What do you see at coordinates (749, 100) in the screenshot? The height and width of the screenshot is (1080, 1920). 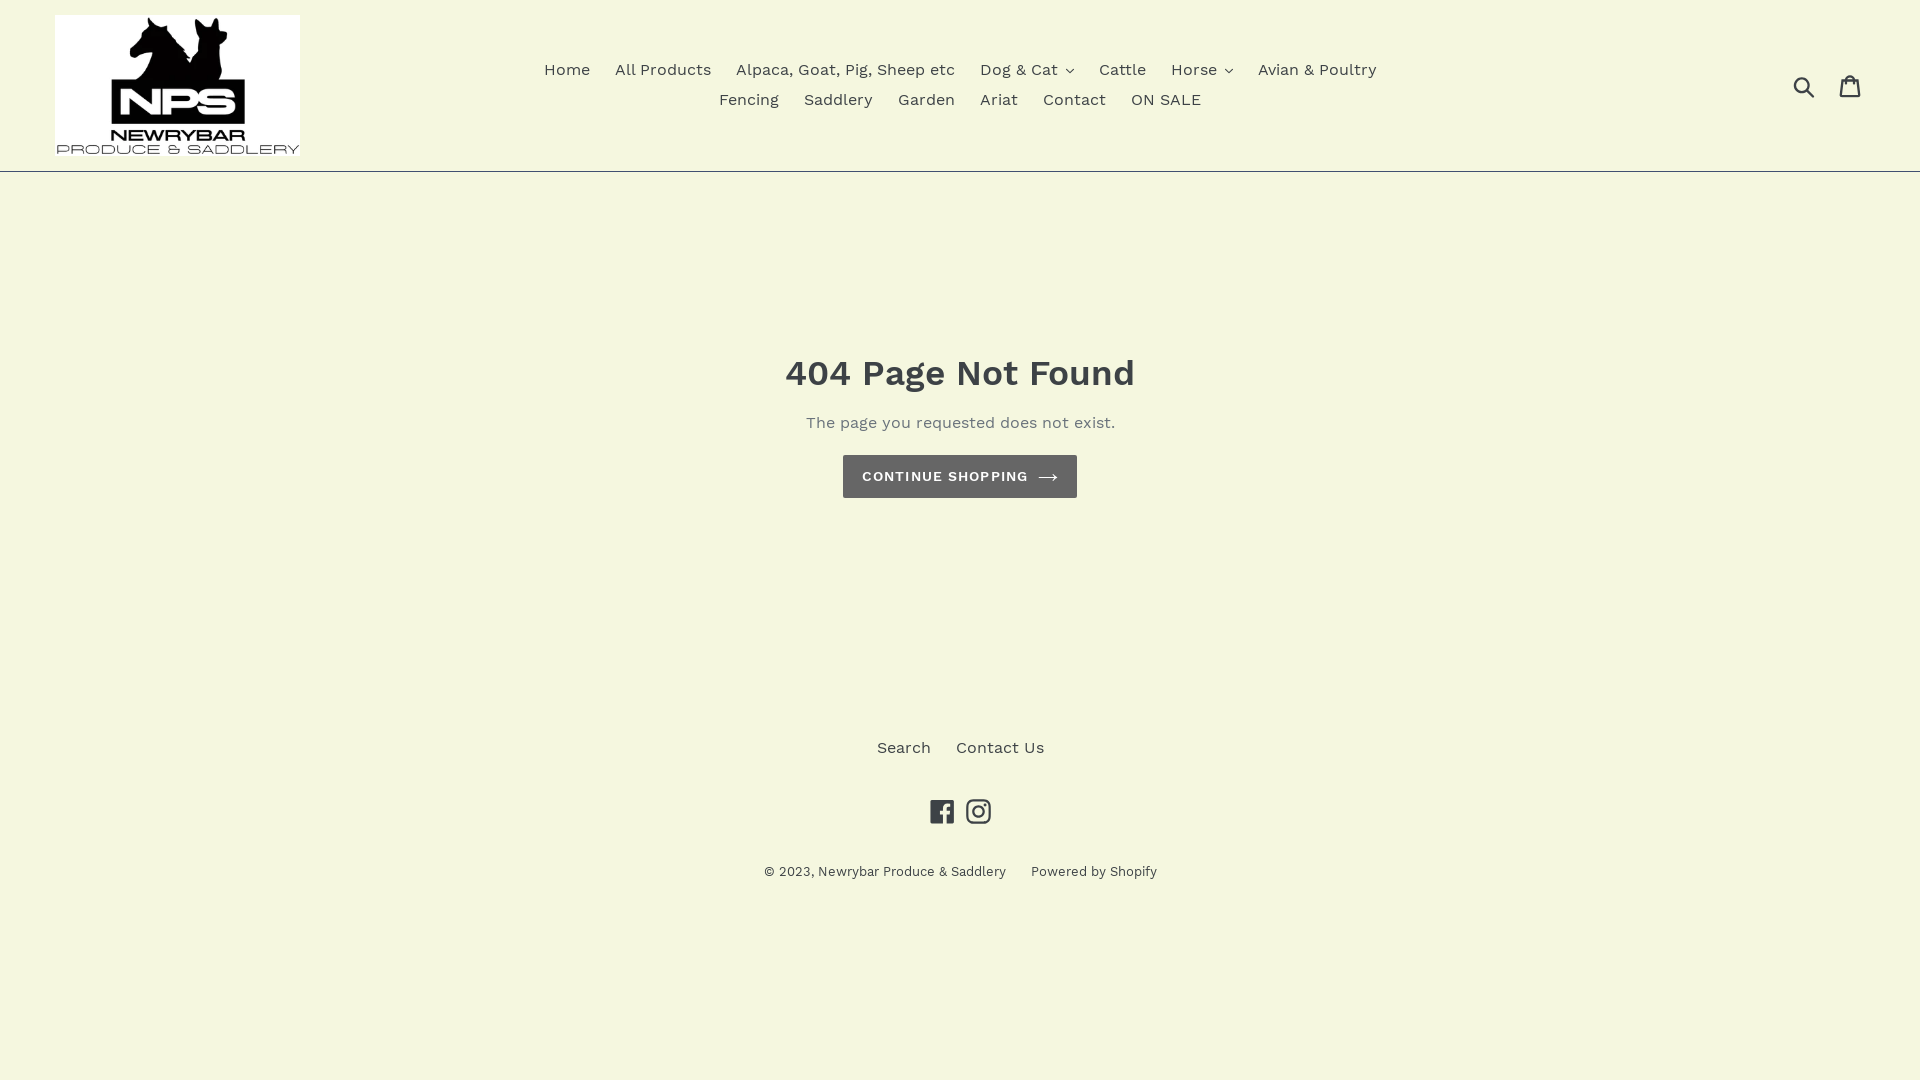 I see `Fencing` at bounding box center [749, 100].